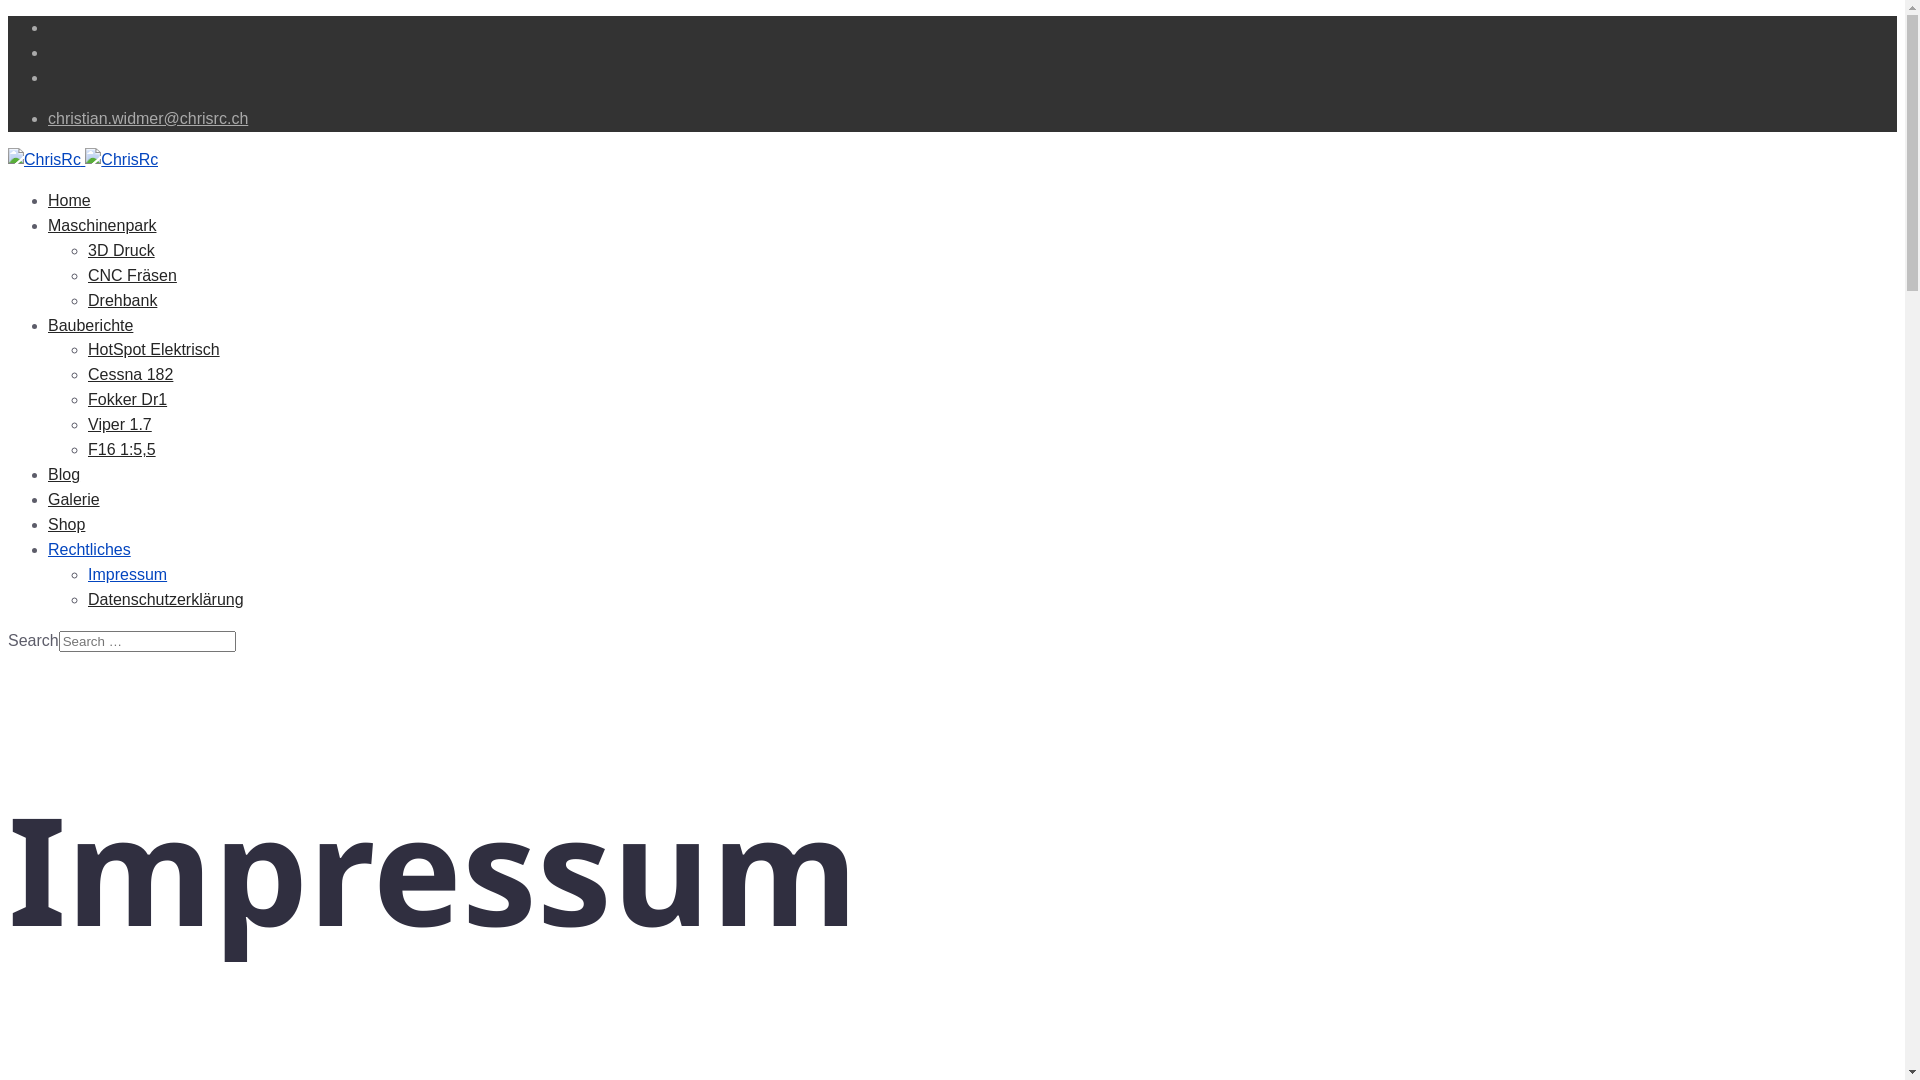  Describe the element at coordinates (70, 200) in the screenshot. I see `Home` at that location.